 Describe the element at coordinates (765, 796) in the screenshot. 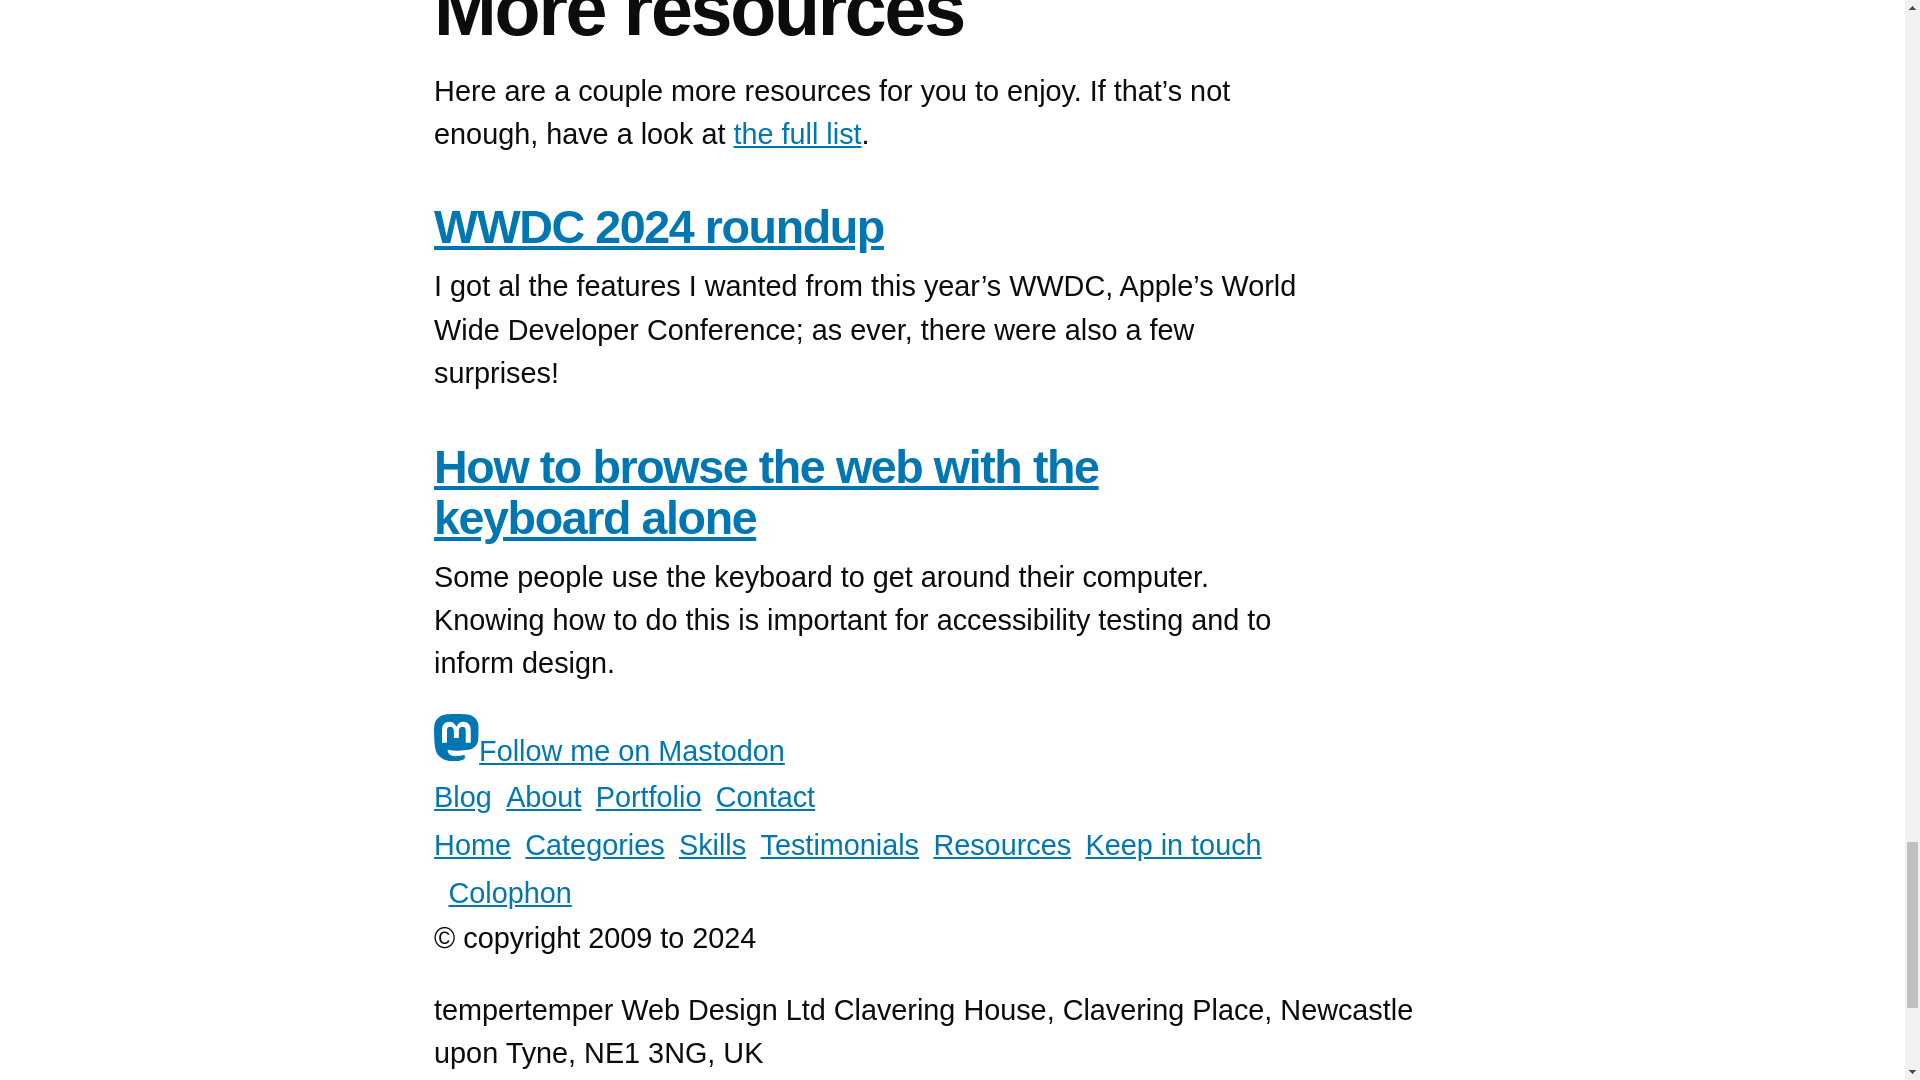

I see `Contact` at that location.